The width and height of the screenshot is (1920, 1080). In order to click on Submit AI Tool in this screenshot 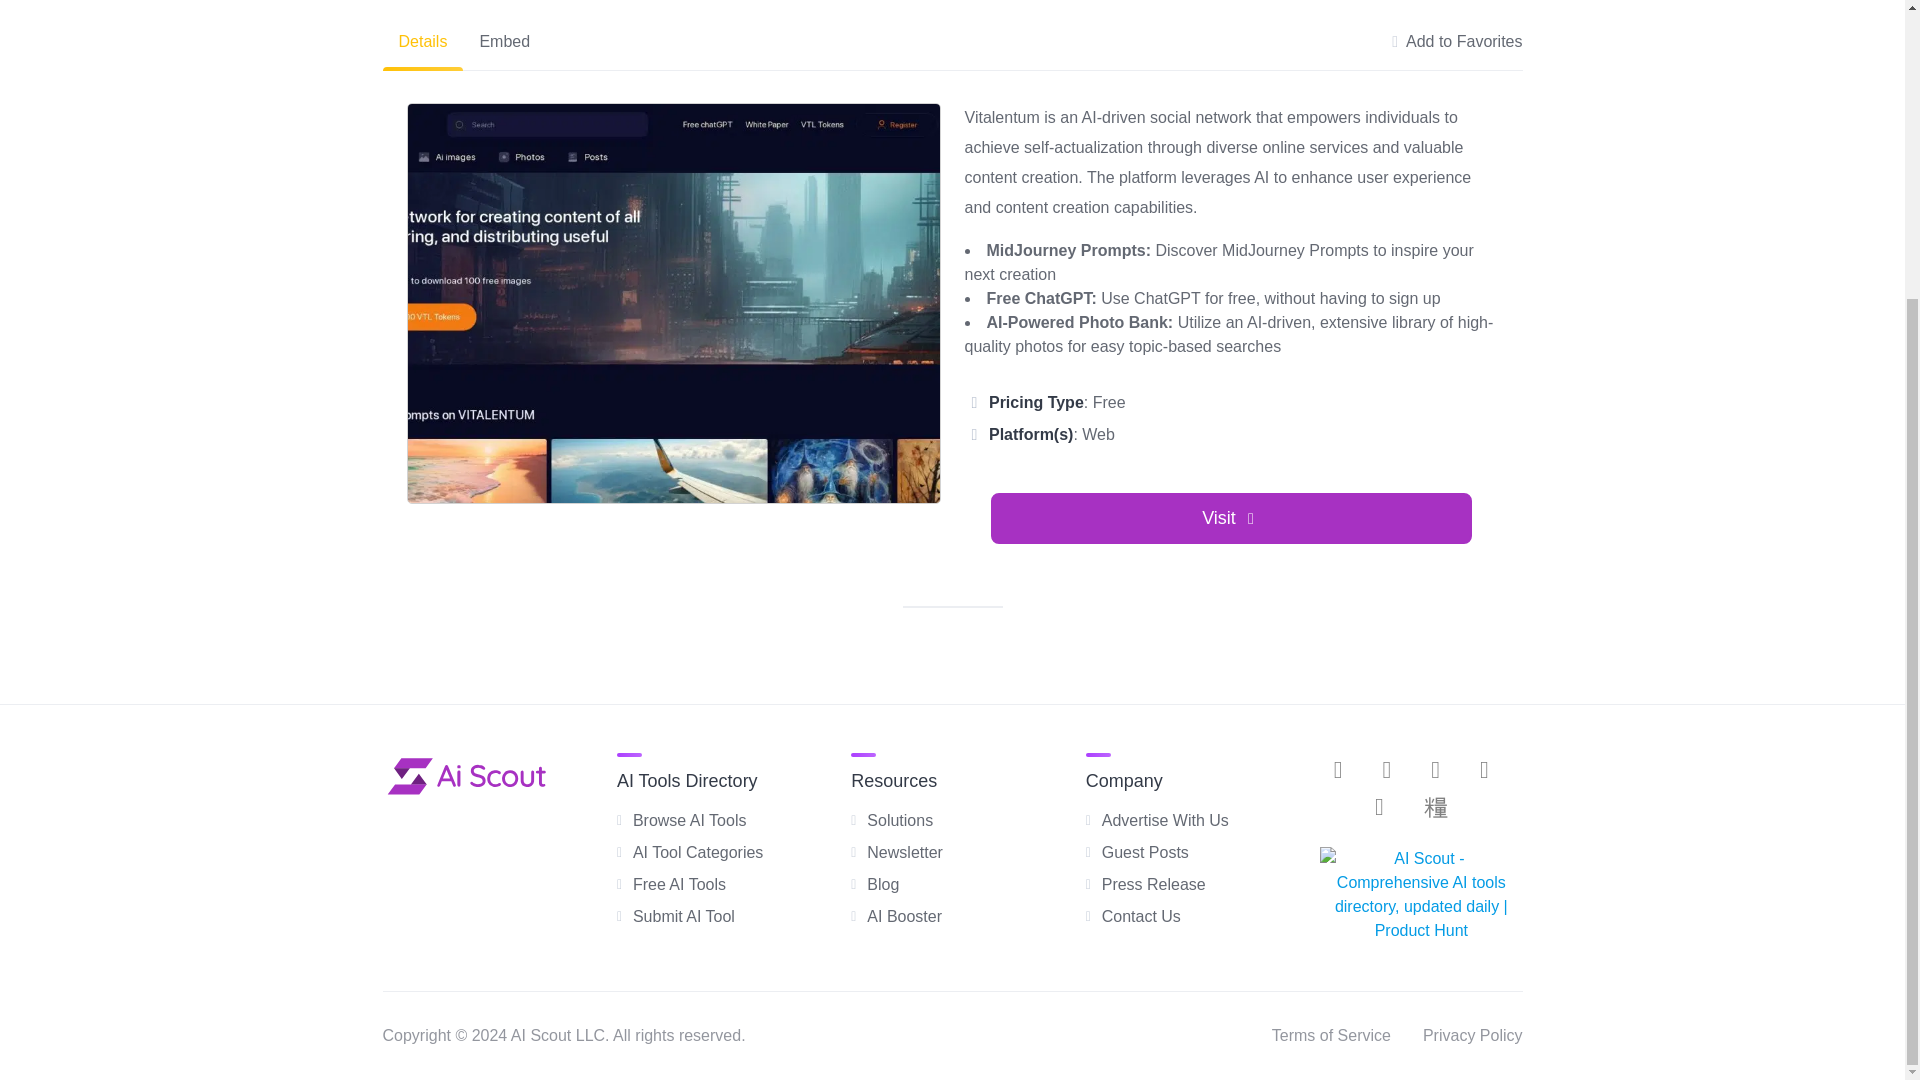, I will do `click(684, 916)`.